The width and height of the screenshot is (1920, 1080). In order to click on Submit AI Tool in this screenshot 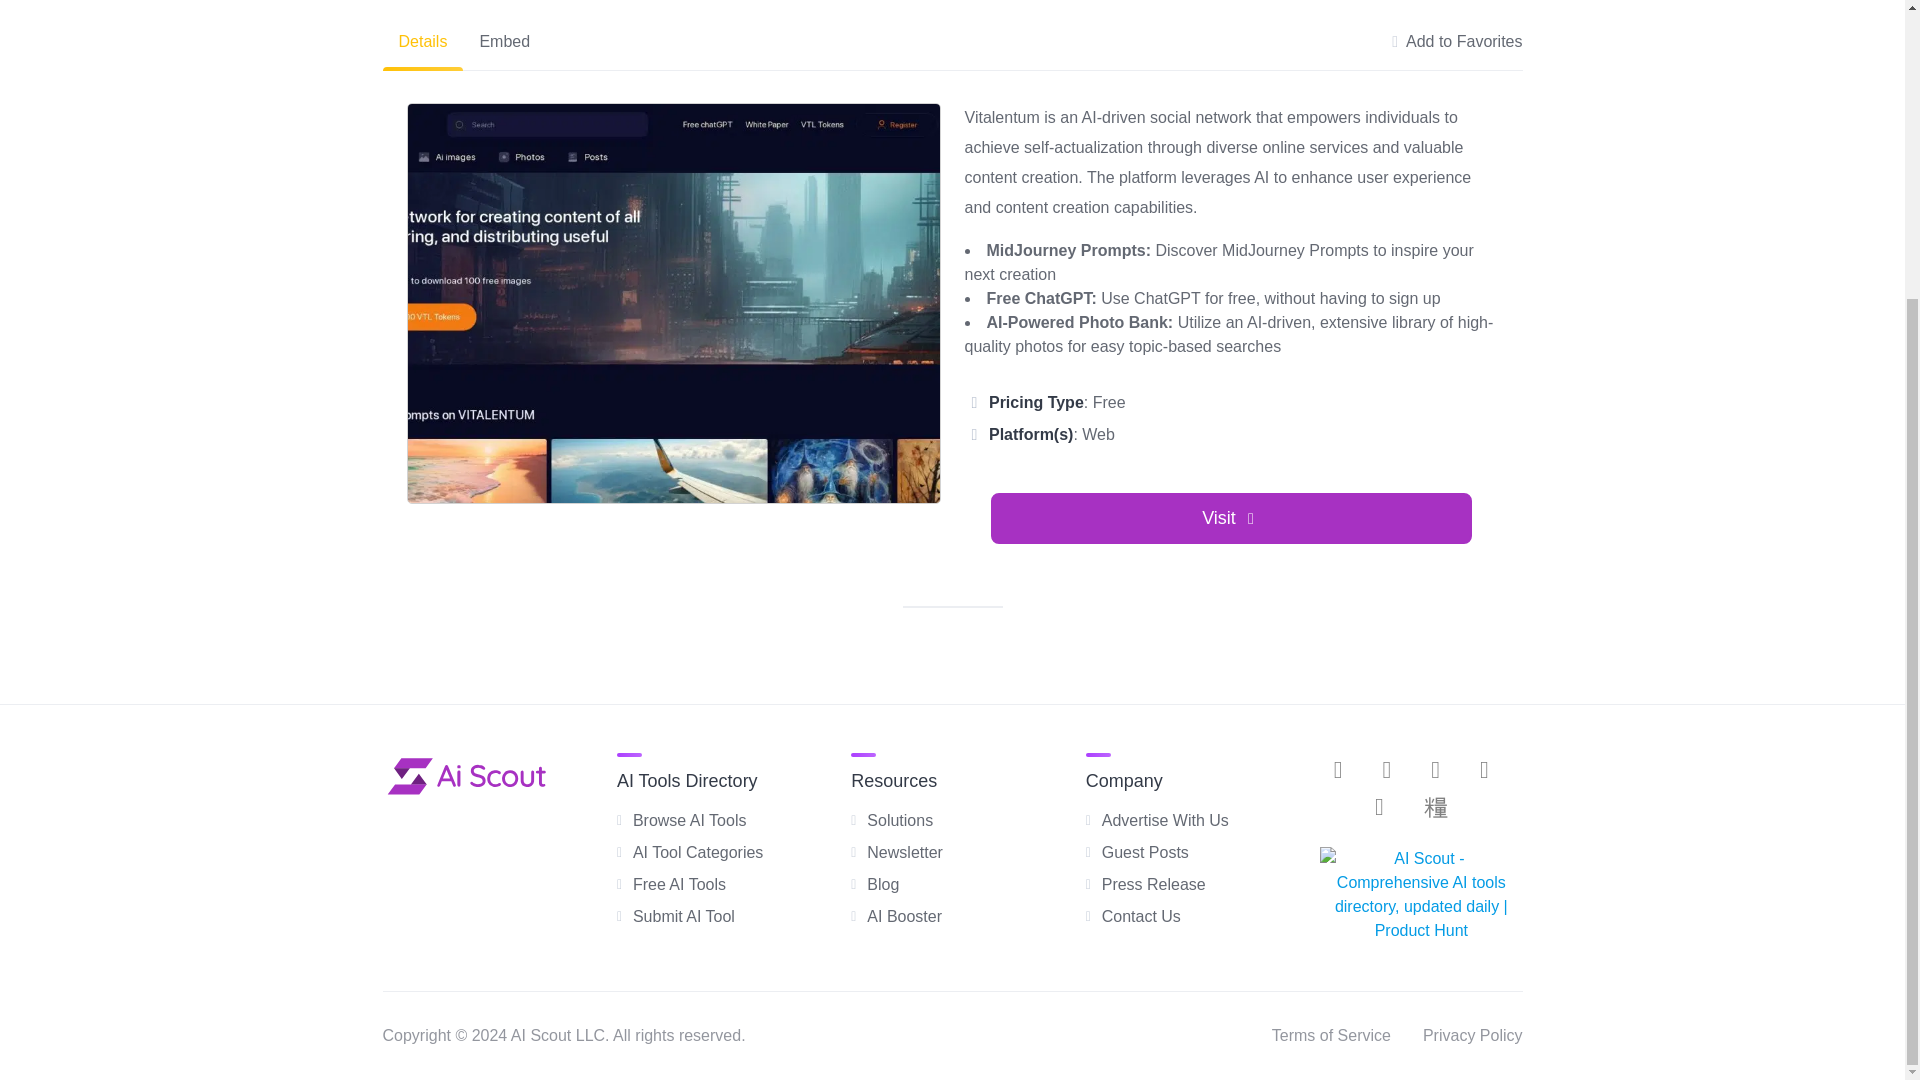, I will do `click(684, 916)`.